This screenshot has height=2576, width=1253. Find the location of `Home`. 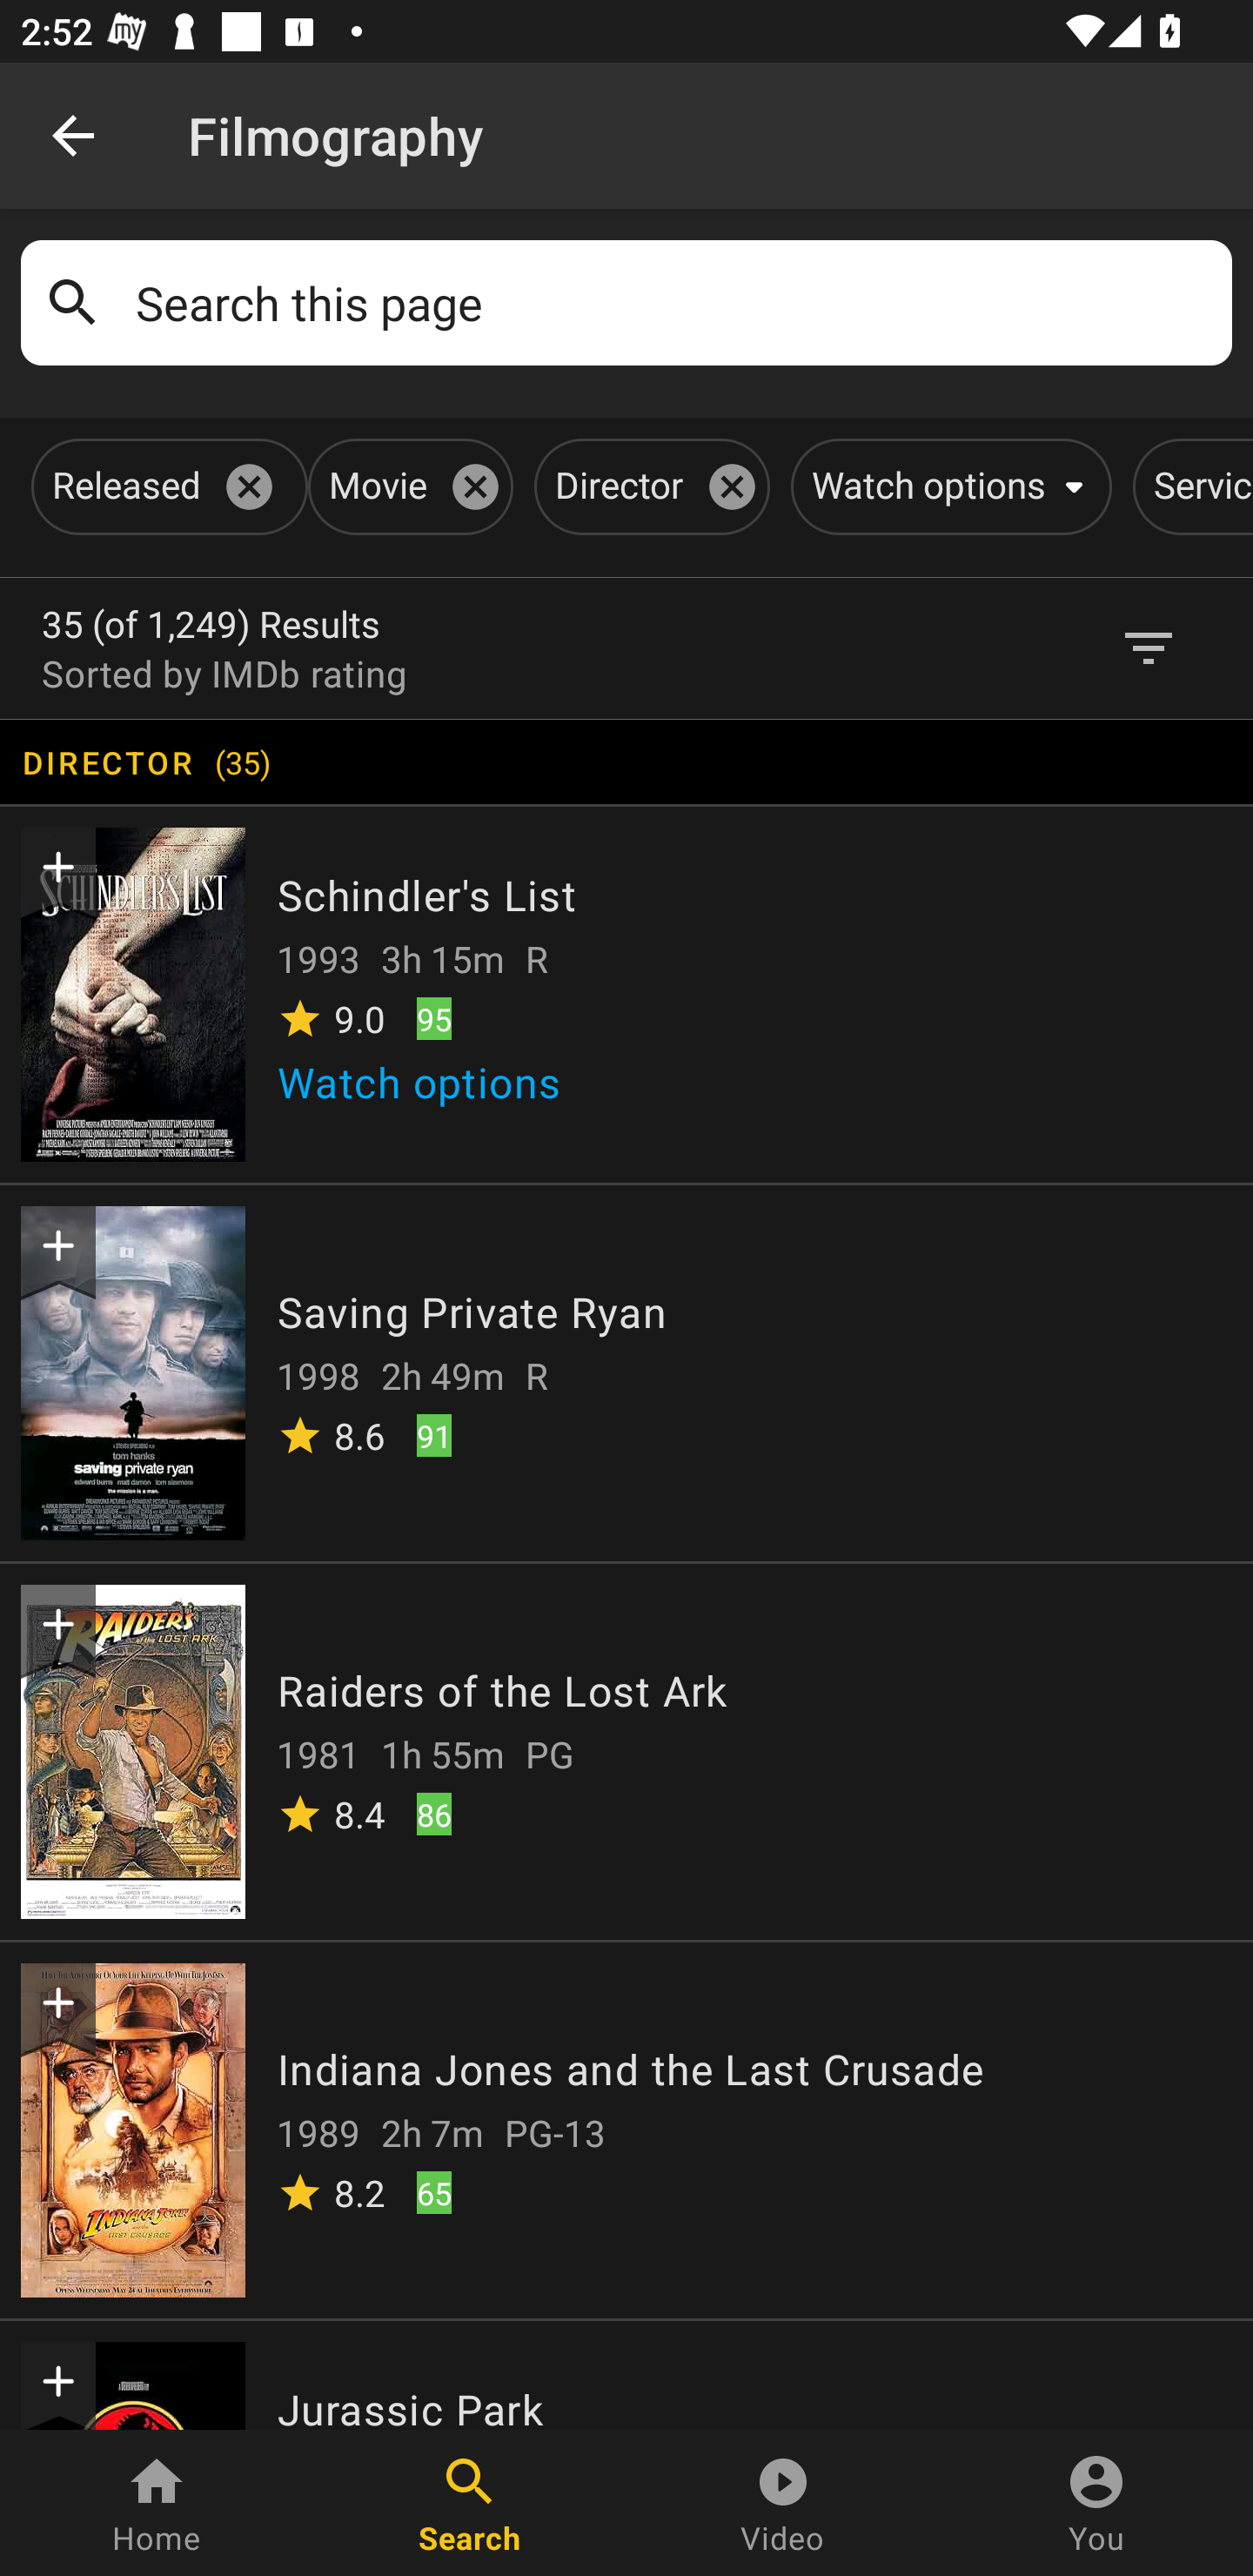

Home is located at coordinates (157, 2503).